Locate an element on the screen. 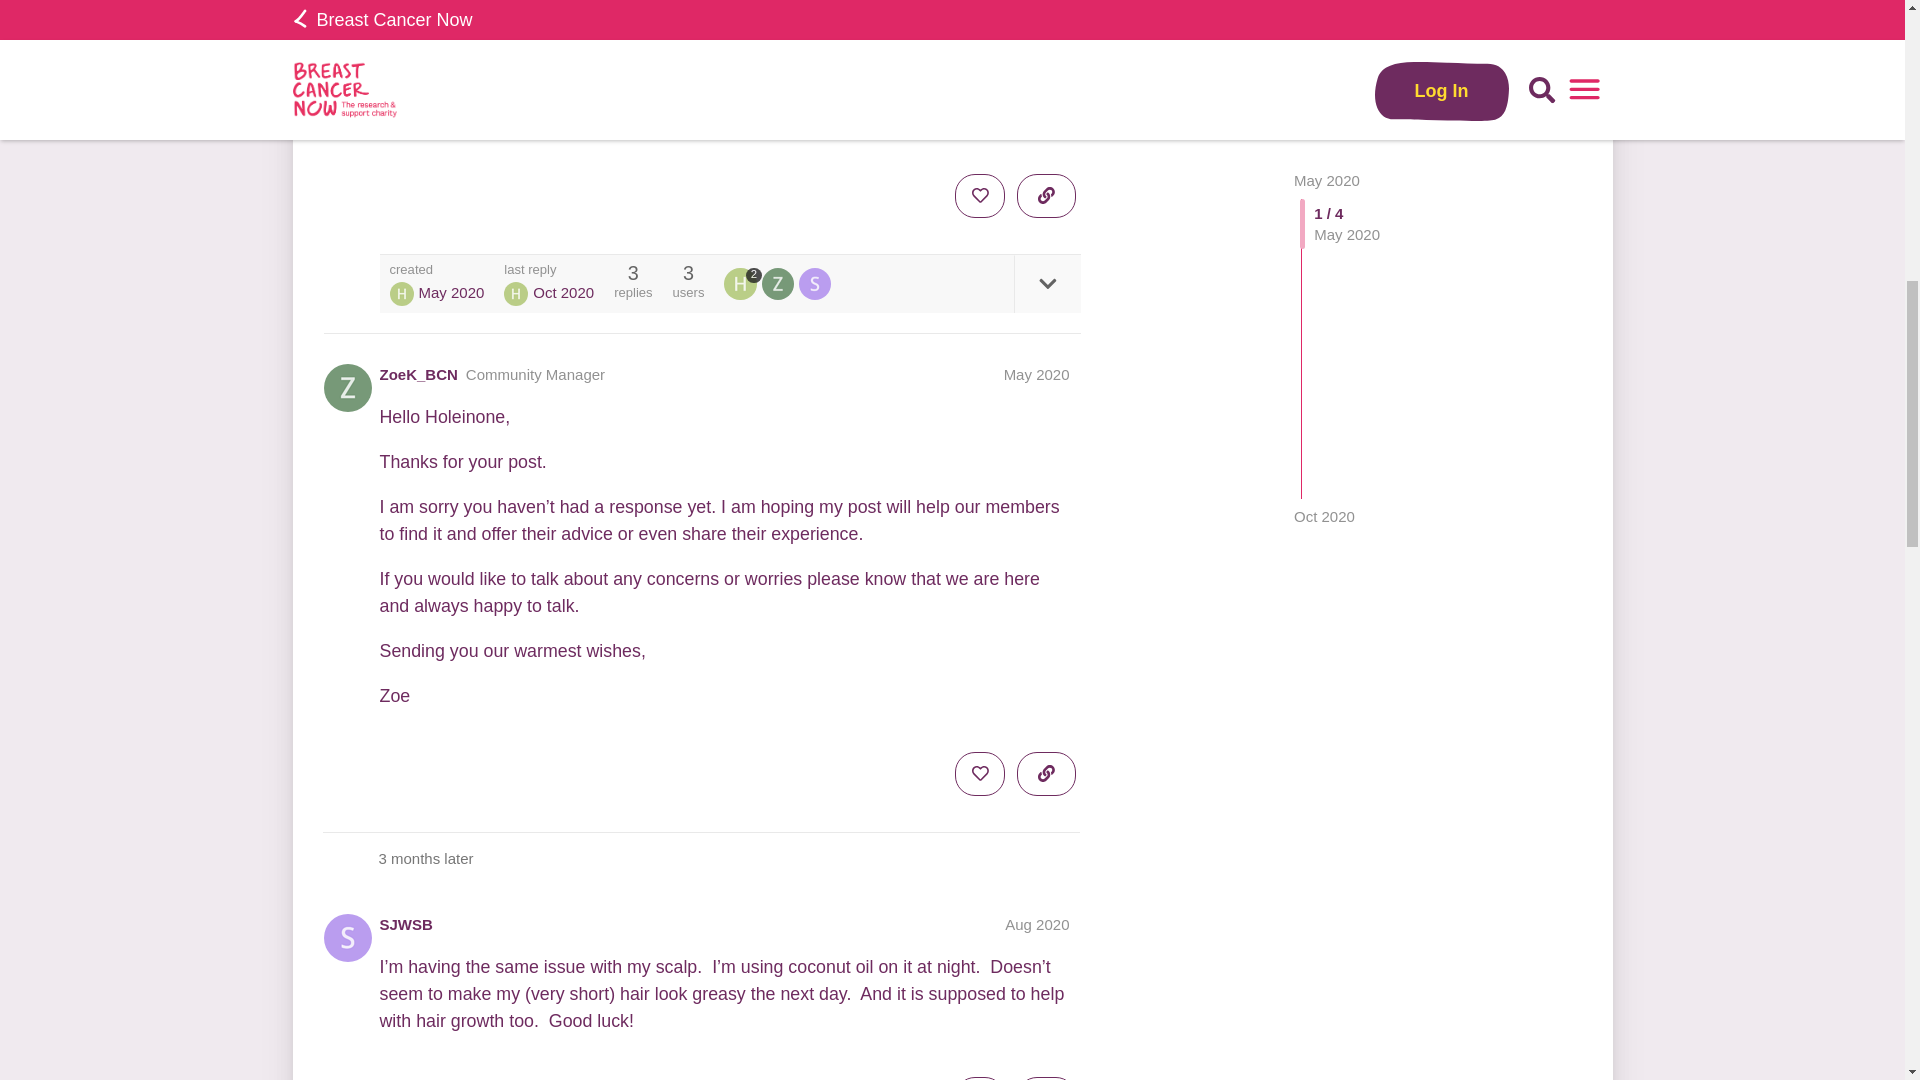 This screenshot has height=1080, width=1920. Holeinone is located at coordinates (516, 293).